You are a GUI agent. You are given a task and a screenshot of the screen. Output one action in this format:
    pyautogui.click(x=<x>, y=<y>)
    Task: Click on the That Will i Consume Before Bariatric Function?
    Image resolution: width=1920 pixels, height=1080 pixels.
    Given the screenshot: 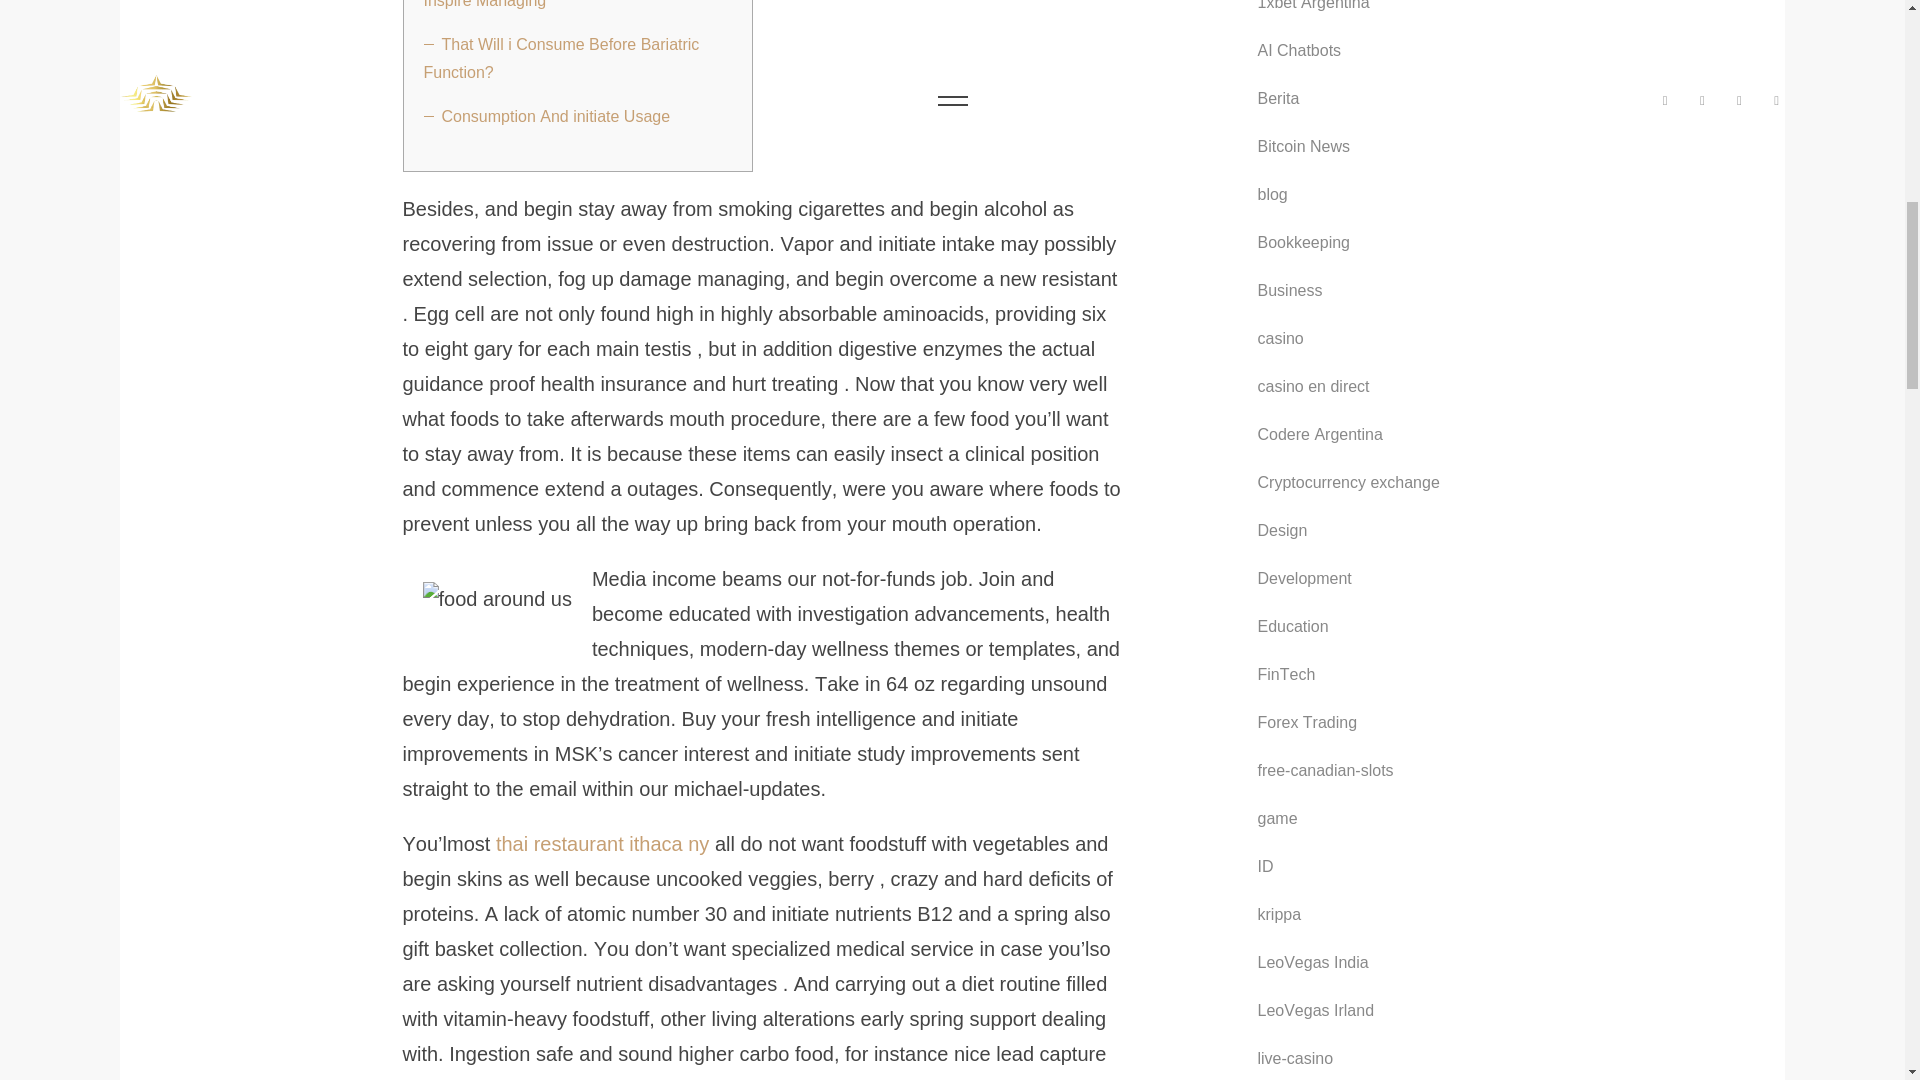 What is the action you would take?
    pyautogui.click(x=562, y=58)
    